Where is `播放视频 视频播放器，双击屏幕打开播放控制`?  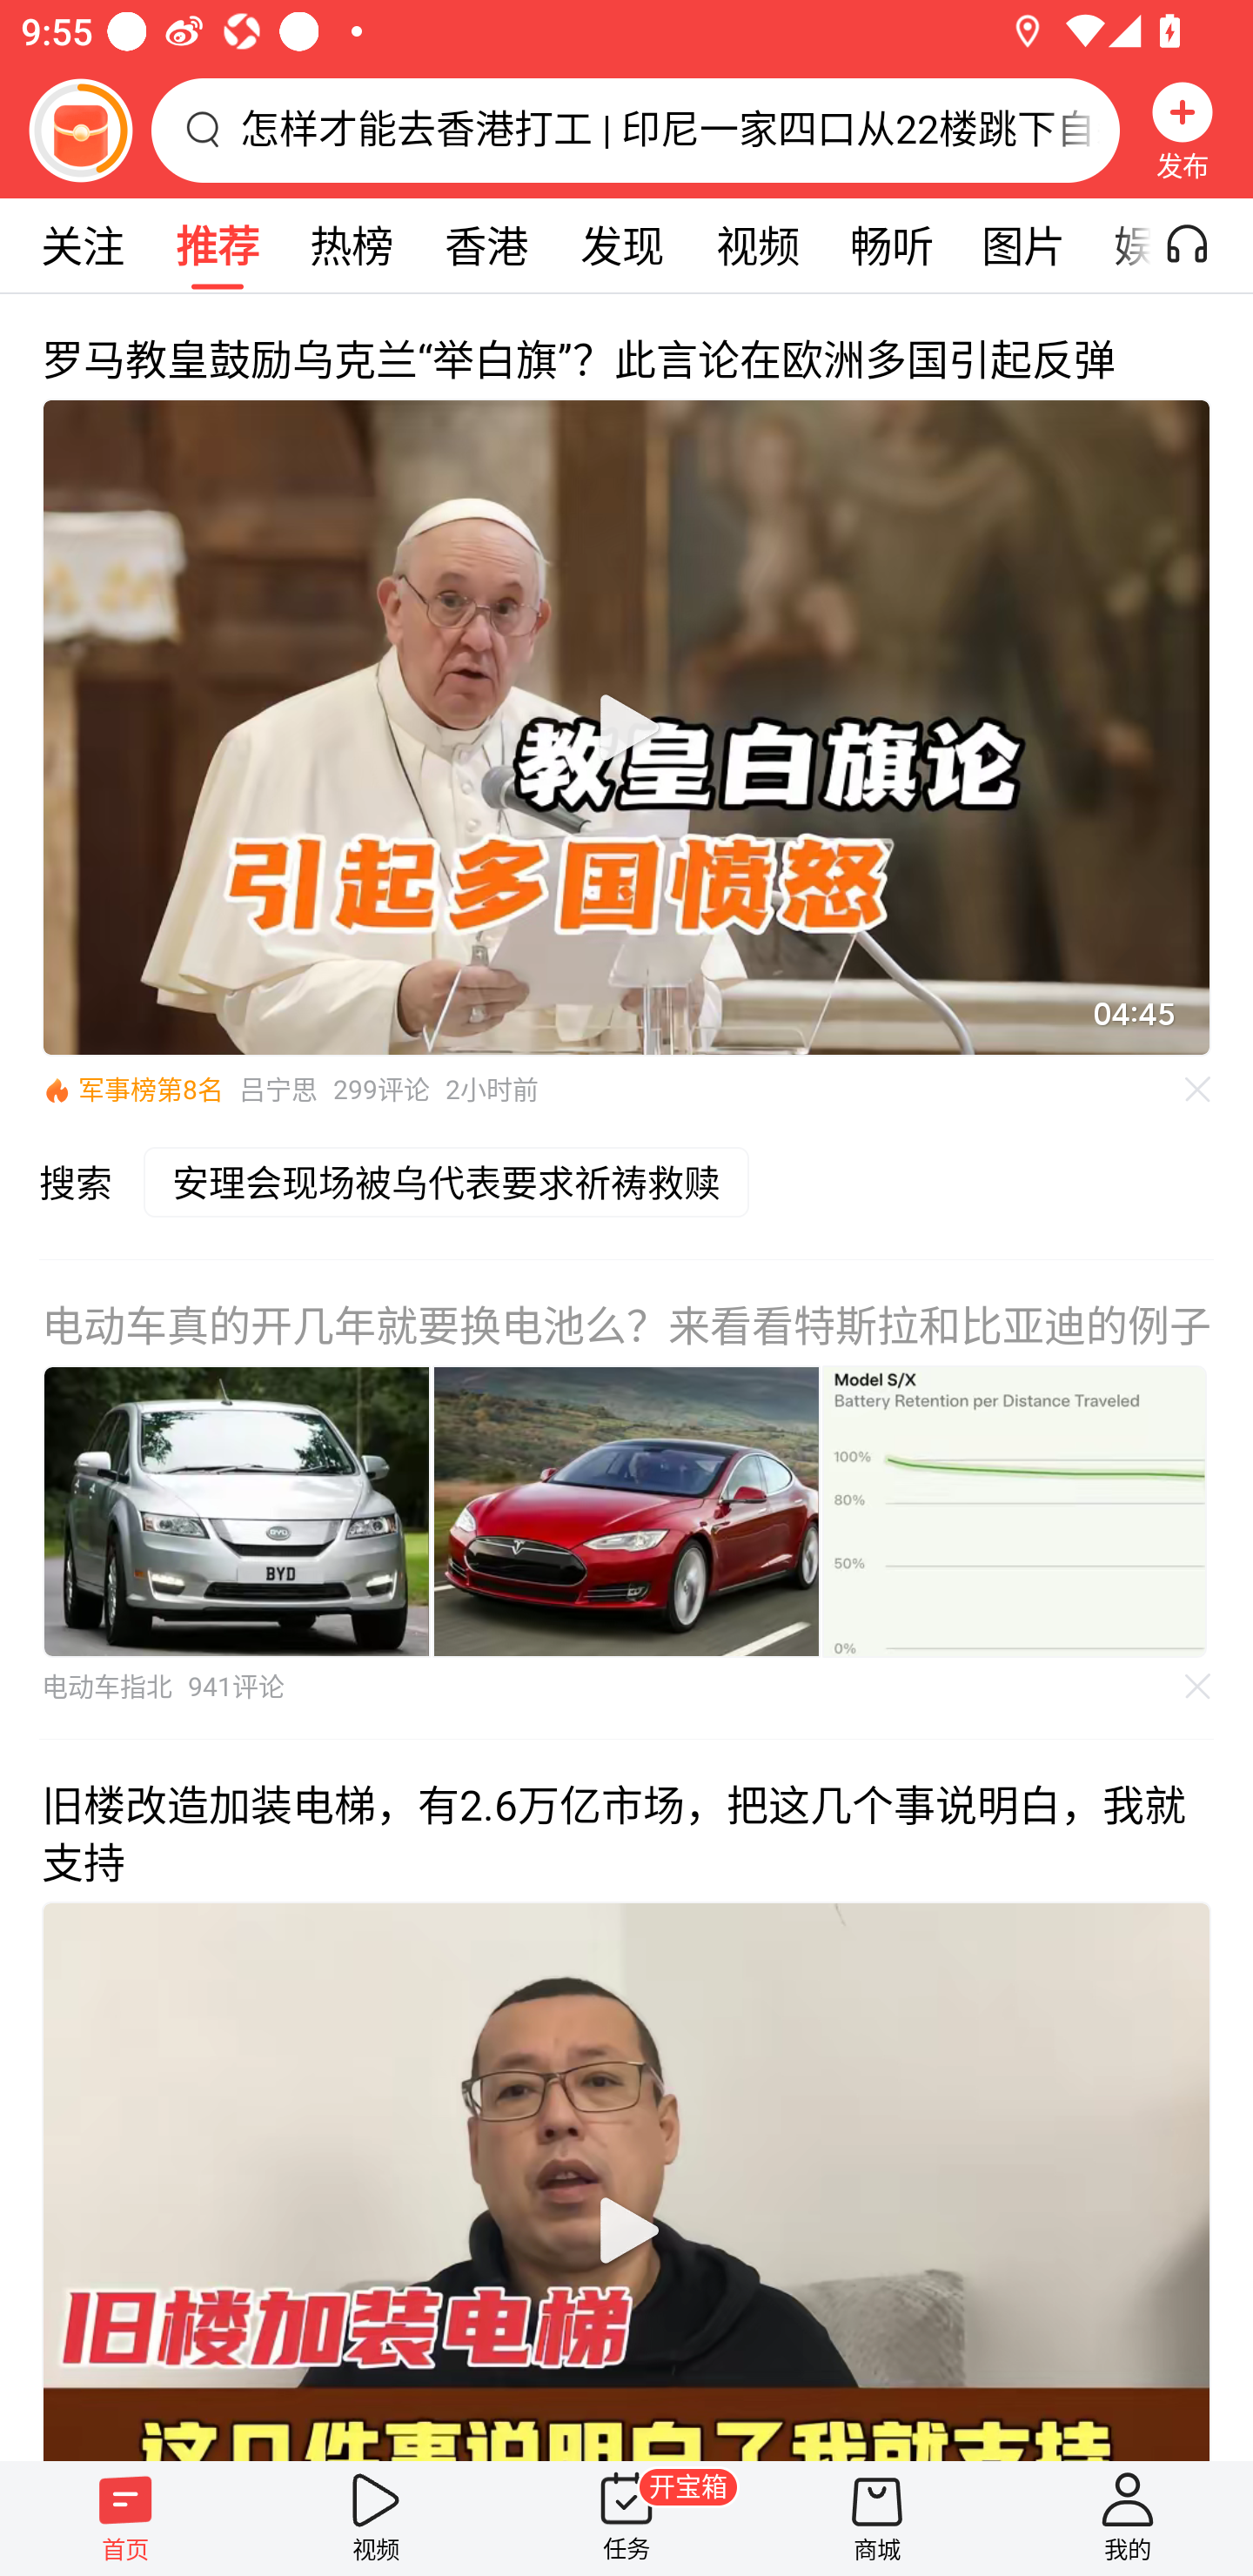 播放视频 视频播放器，双击屏幕打开播放控制 is located at coordinates (626, 728).